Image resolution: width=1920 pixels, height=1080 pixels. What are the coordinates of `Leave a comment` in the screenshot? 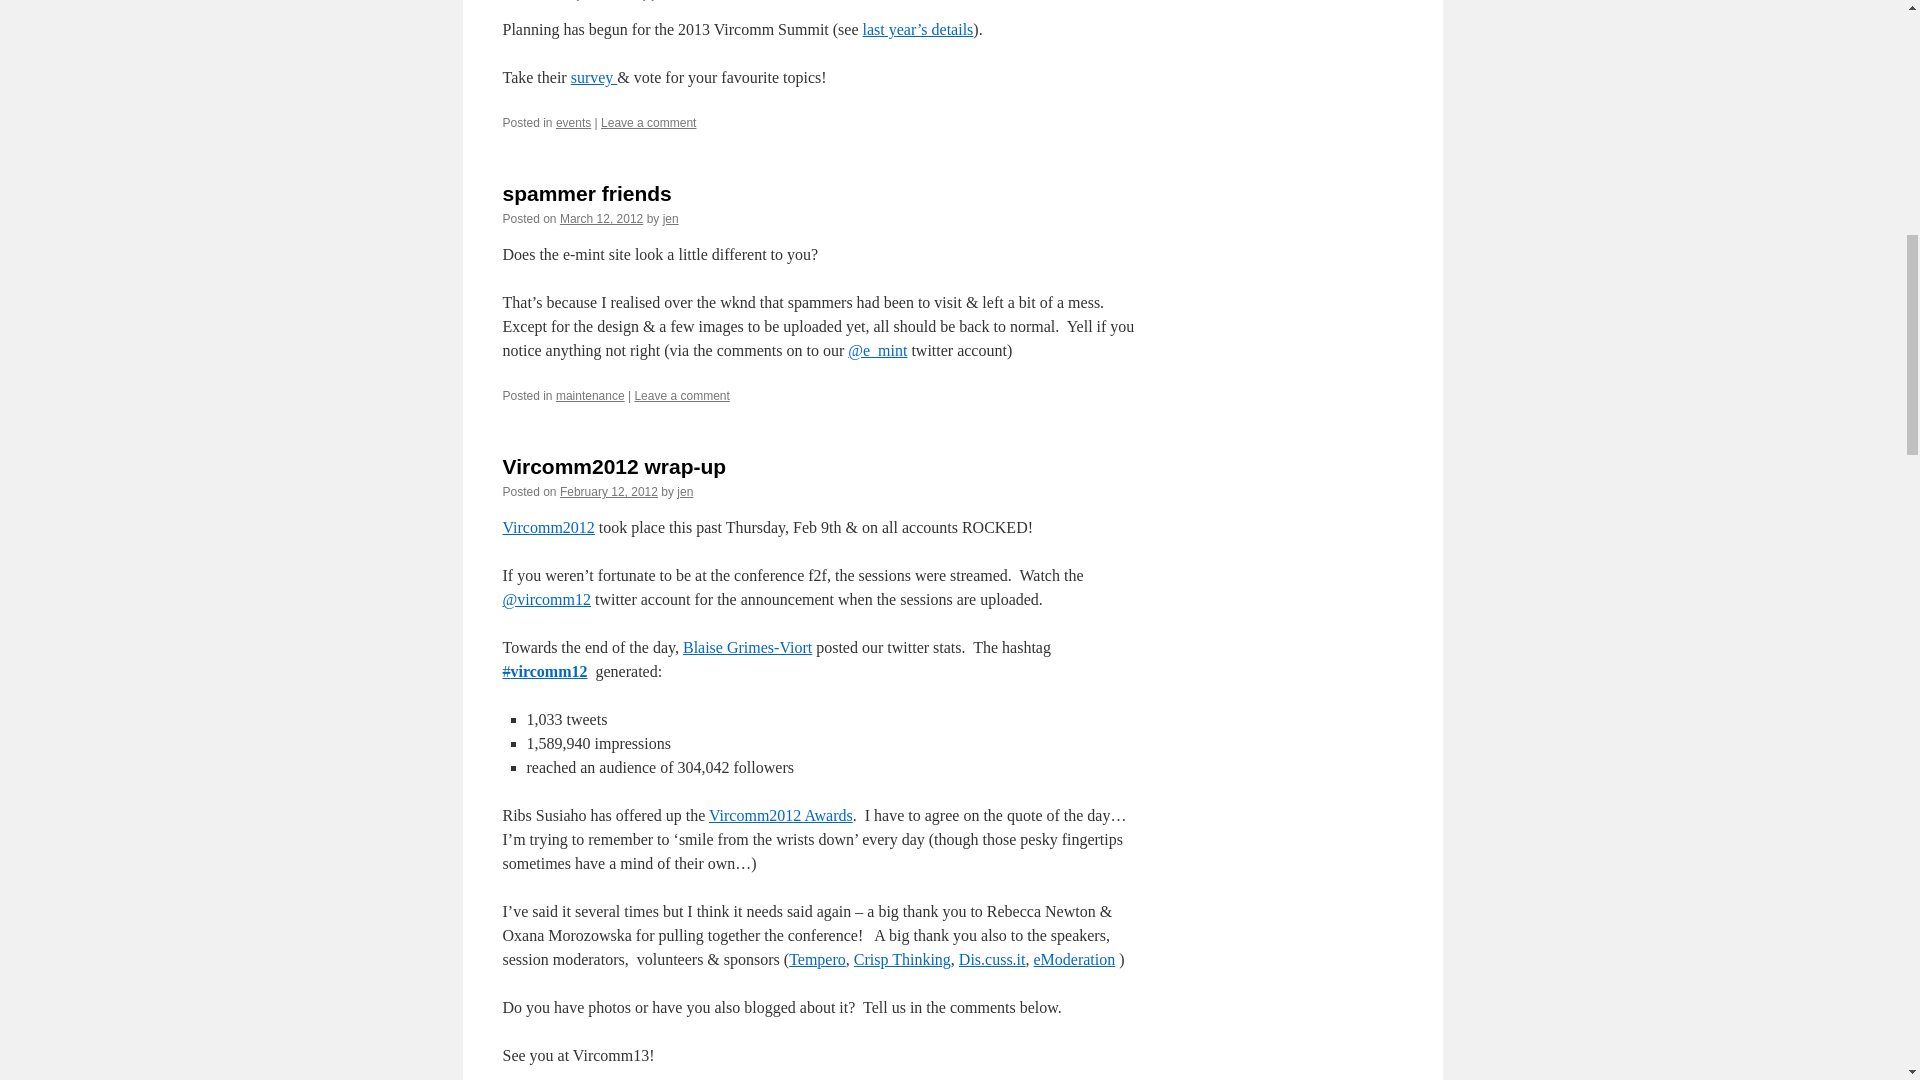 It's located at (681, 395).